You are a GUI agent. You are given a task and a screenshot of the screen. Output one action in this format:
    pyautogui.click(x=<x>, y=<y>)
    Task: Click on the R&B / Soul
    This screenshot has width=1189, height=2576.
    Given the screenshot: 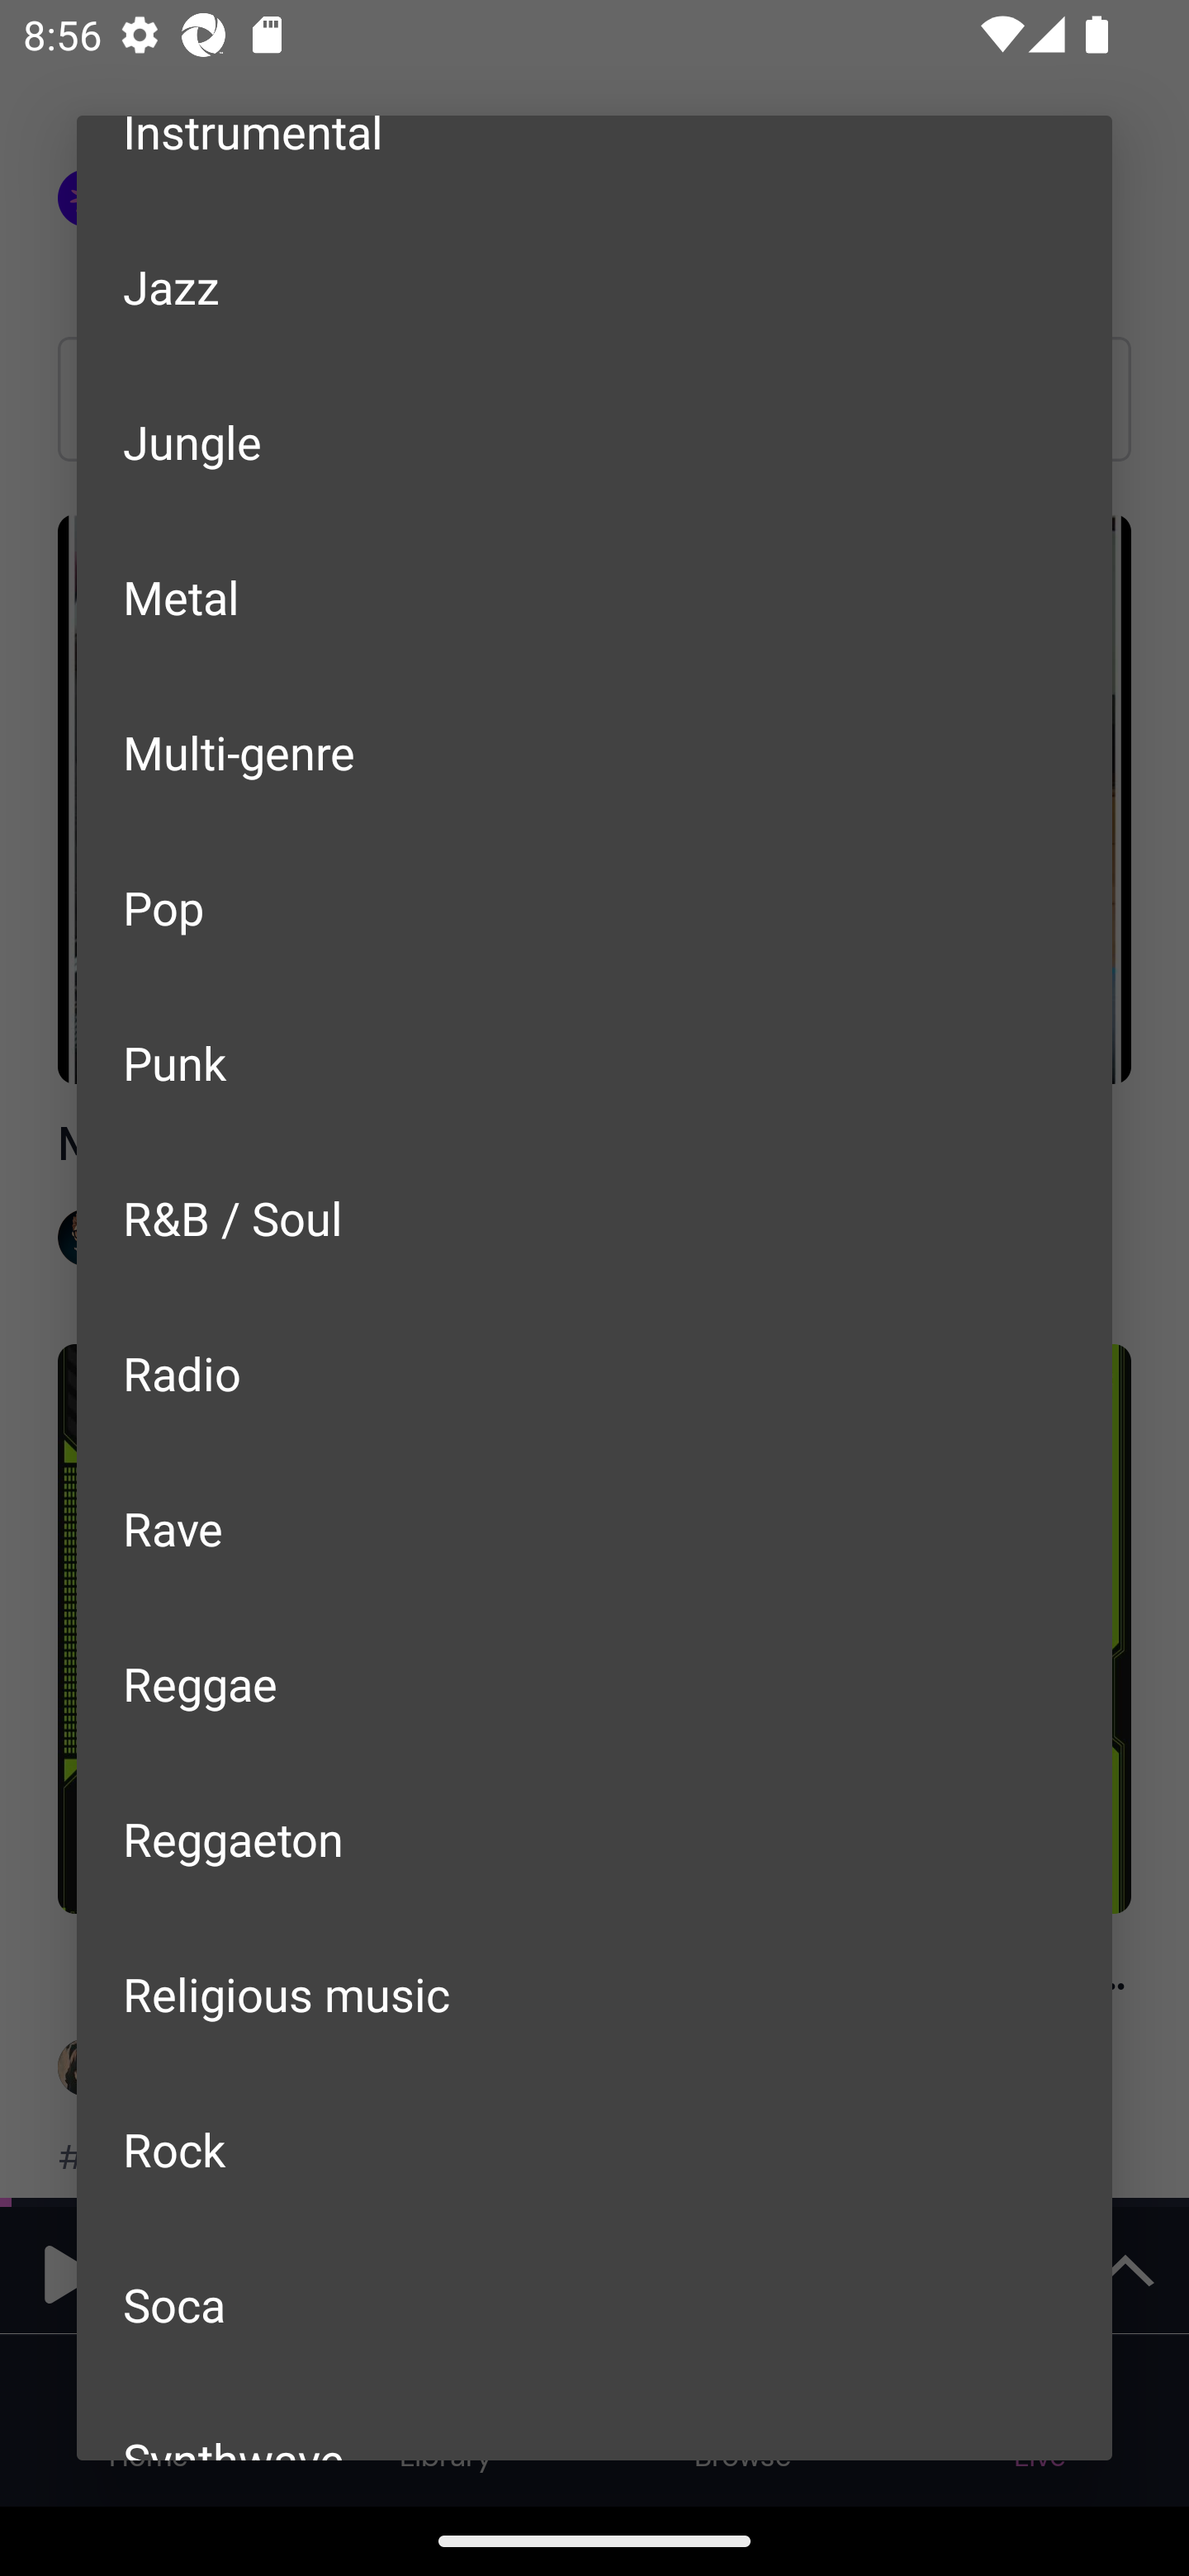 What is the action you would take?
    pyautogui.click(x=594, y=1219)
    